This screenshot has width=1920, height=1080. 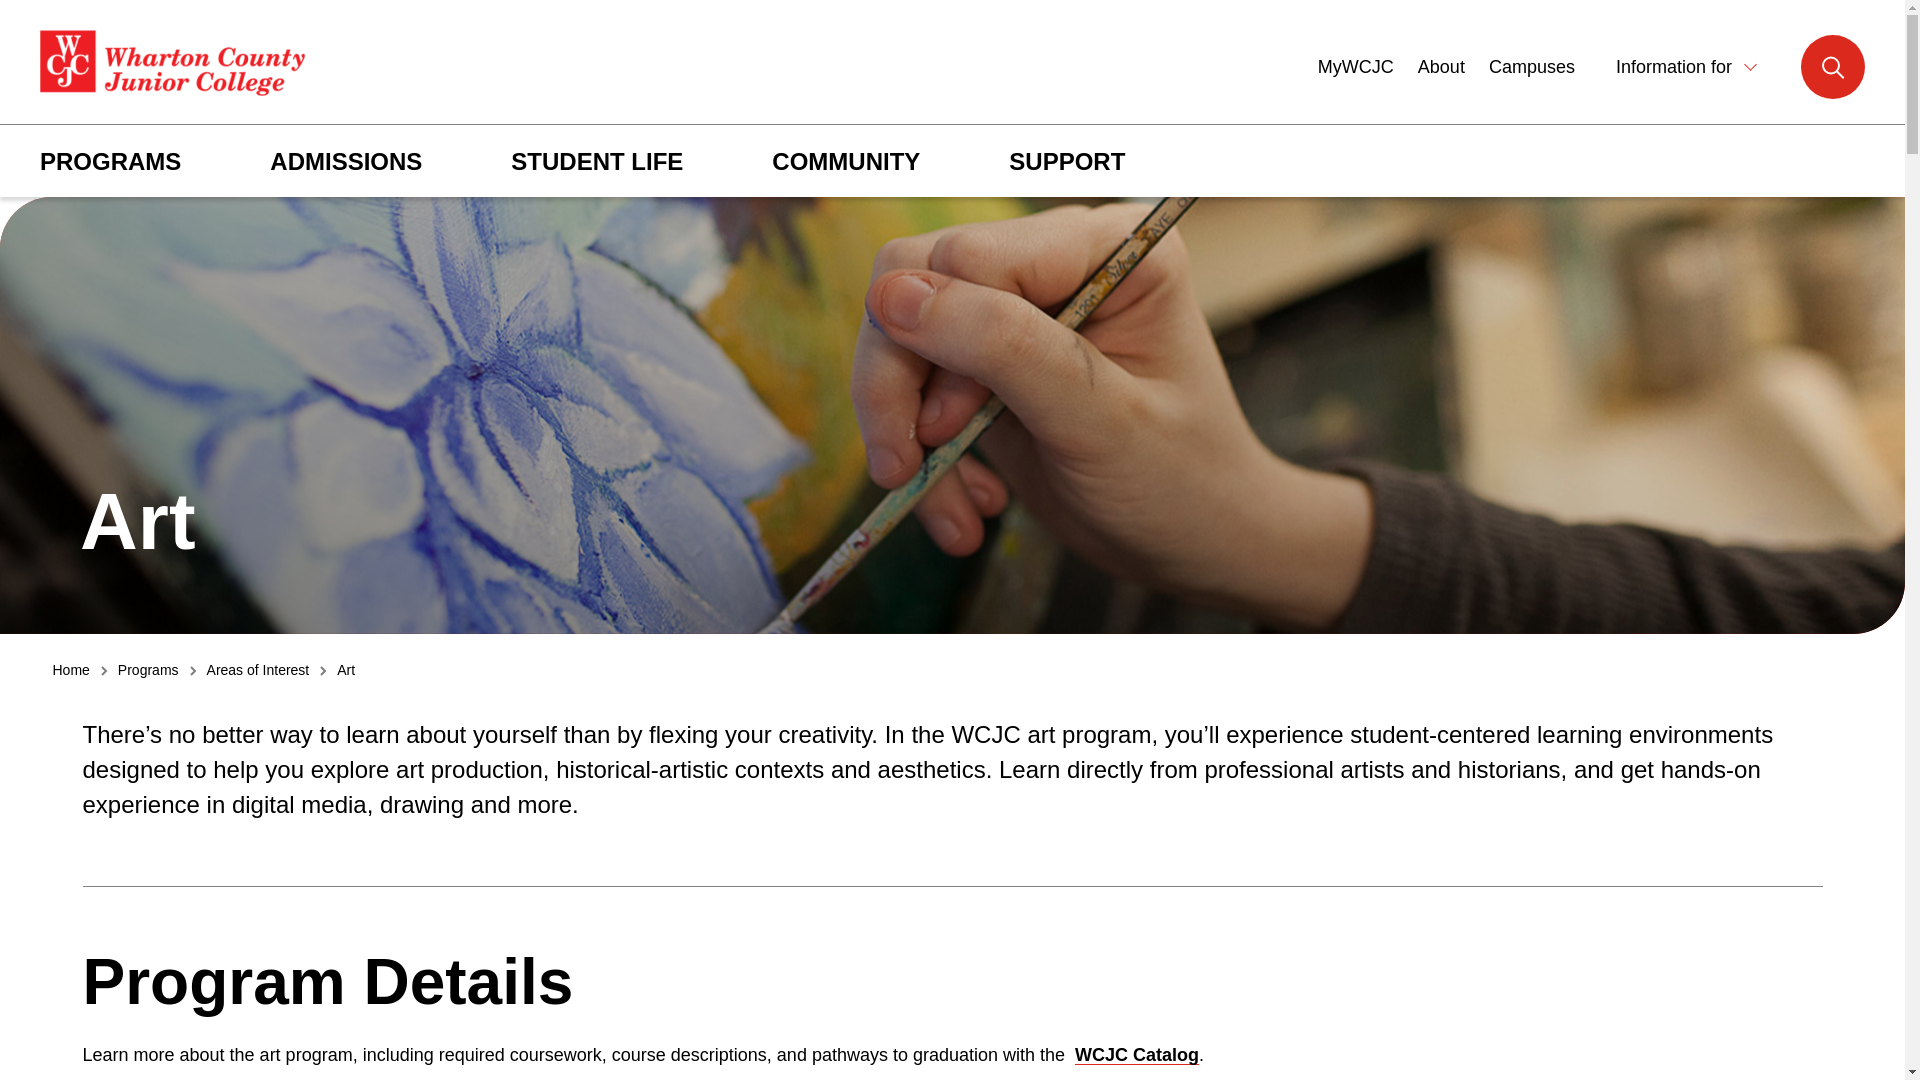 I want to click on About, so click(x=1441, y=67).